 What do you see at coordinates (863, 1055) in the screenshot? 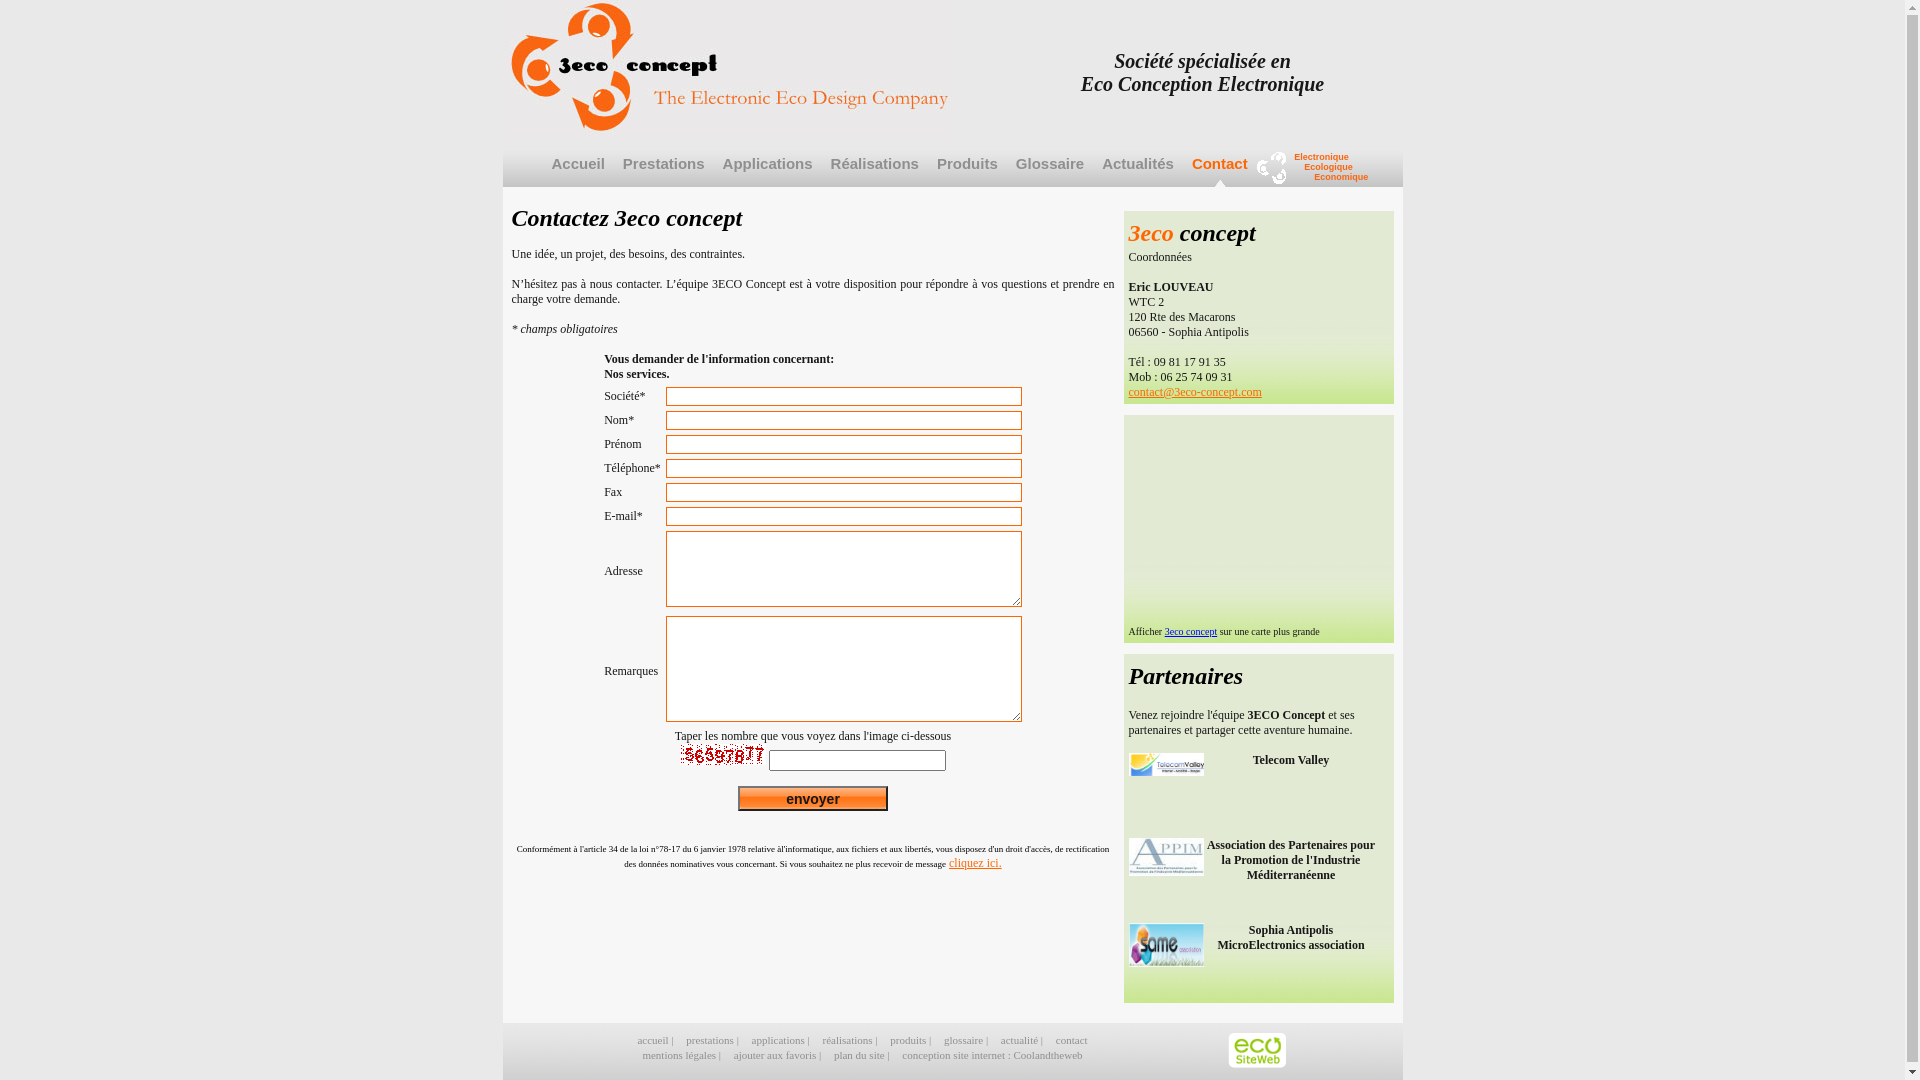
I see `plan du site |` at bounding box center [863, 1055].